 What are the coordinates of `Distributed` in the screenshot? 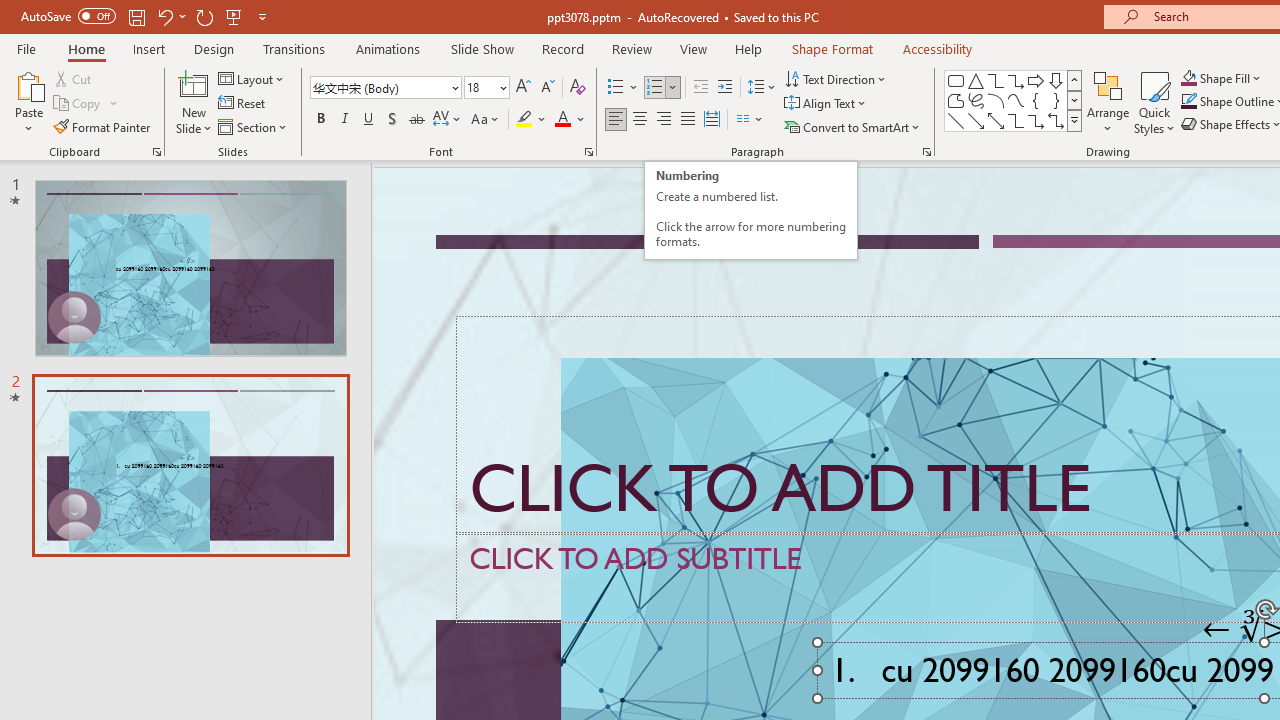 It's located at (712, 120).